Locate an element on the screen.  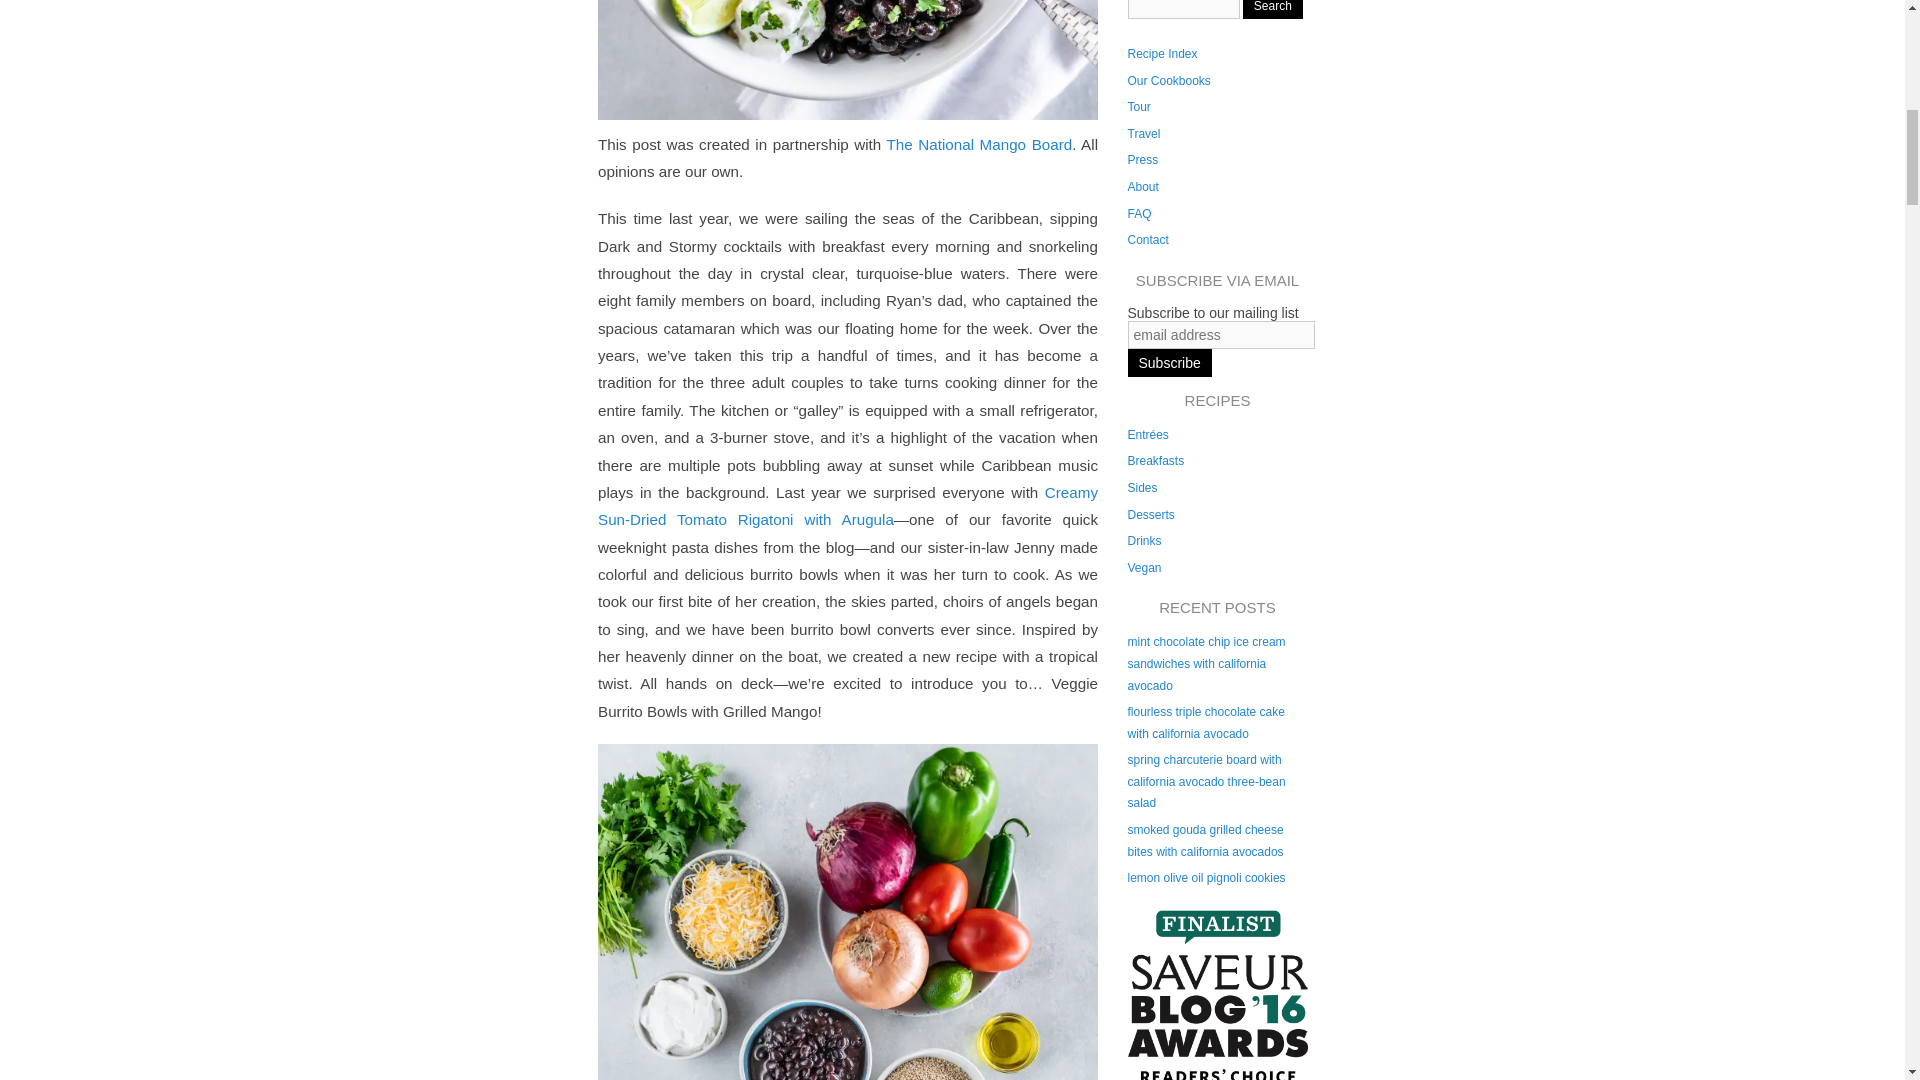
Subscribe is located at coordinates (1170, 362).